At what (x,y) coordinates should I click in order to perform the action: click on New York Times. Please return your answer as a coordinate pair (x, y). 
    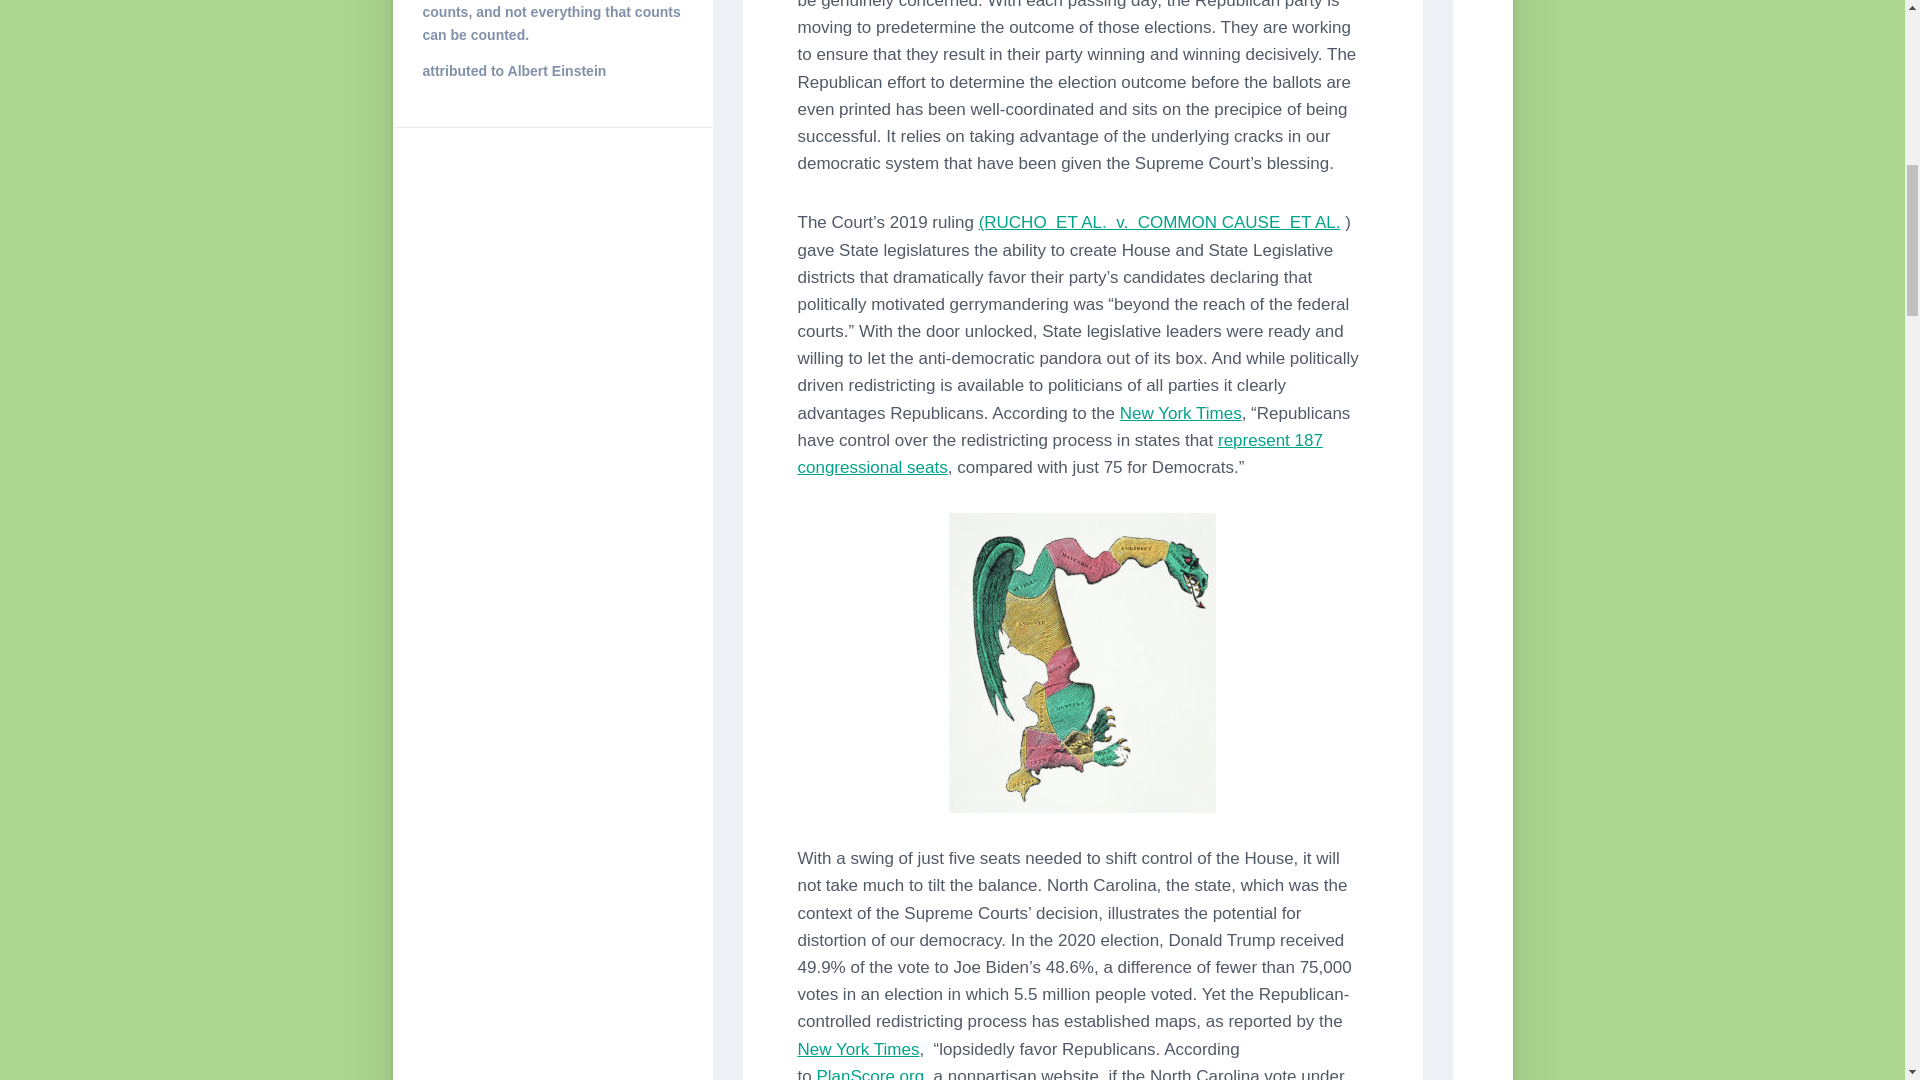
    Looking at the image, I should click on (858, 1050).